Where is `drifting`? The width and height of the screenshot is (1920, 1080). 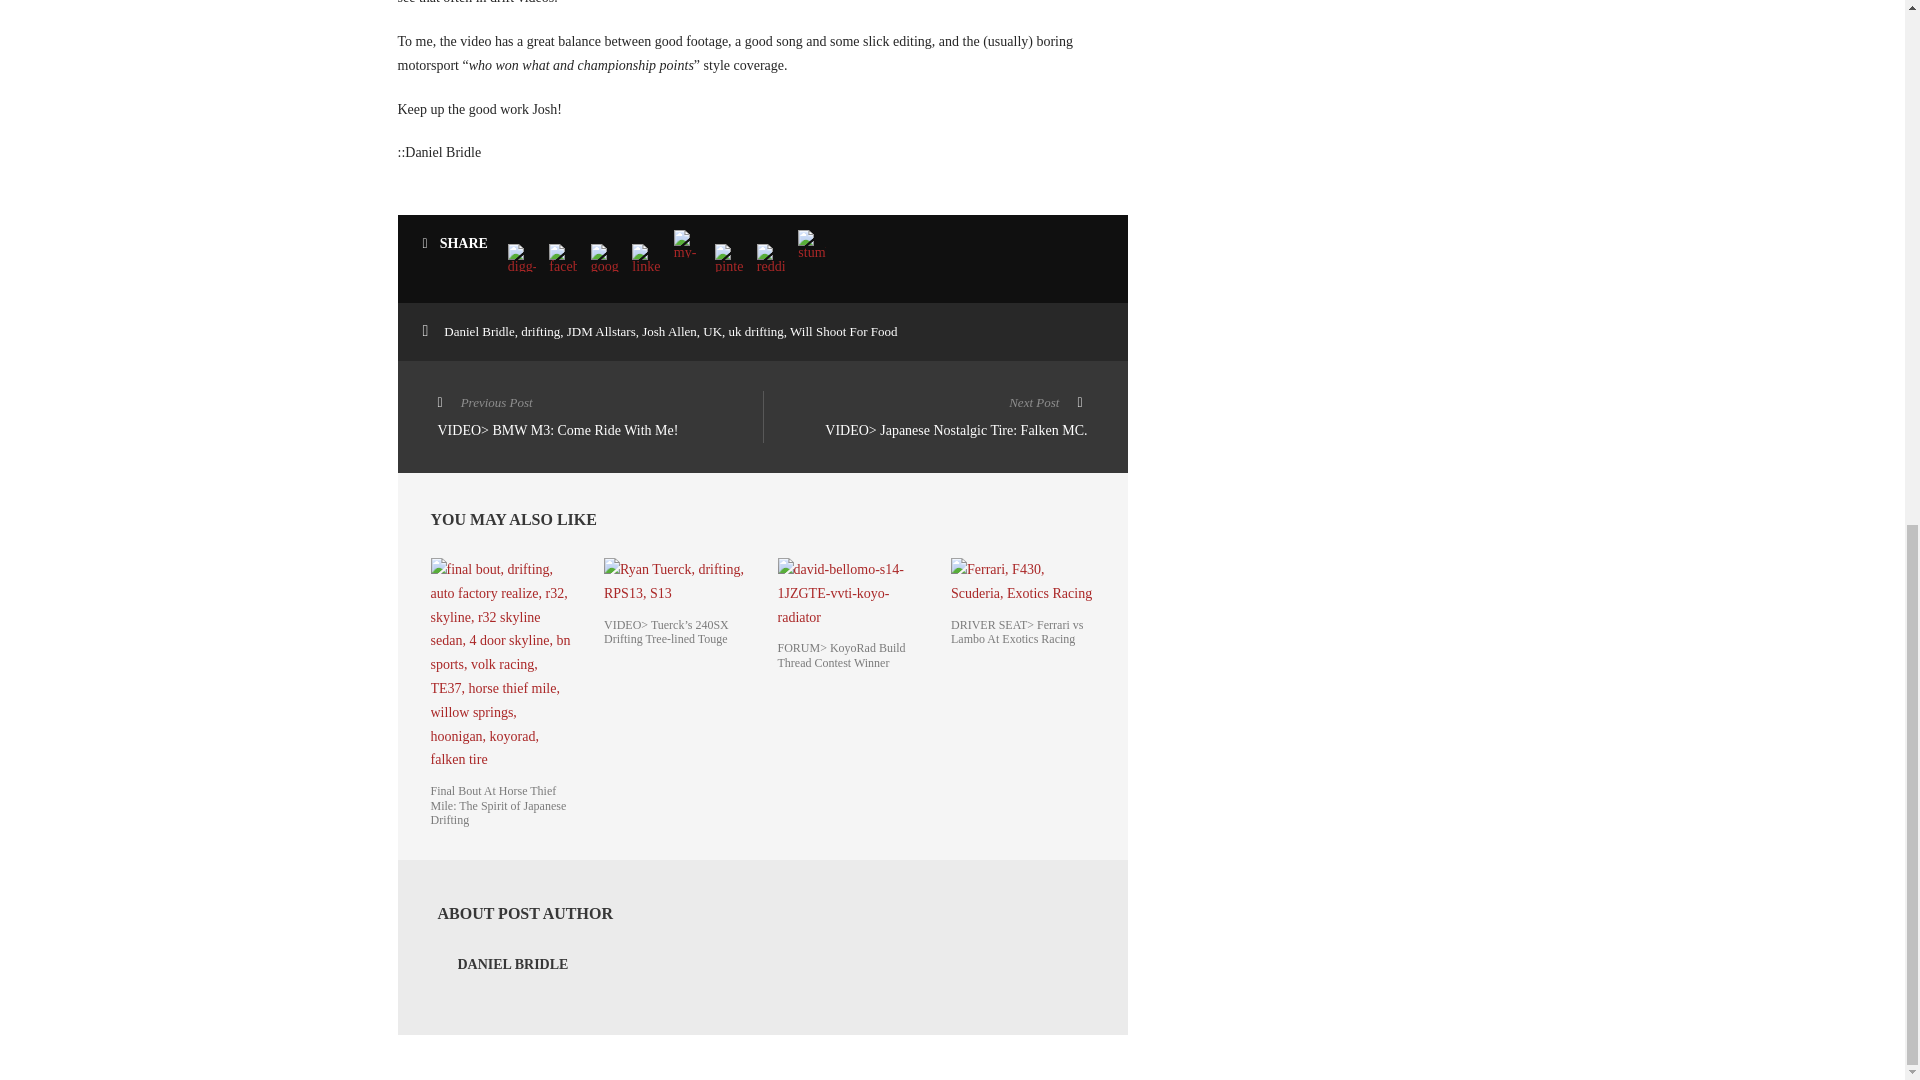 drifting is located at coordinates (540, 332).